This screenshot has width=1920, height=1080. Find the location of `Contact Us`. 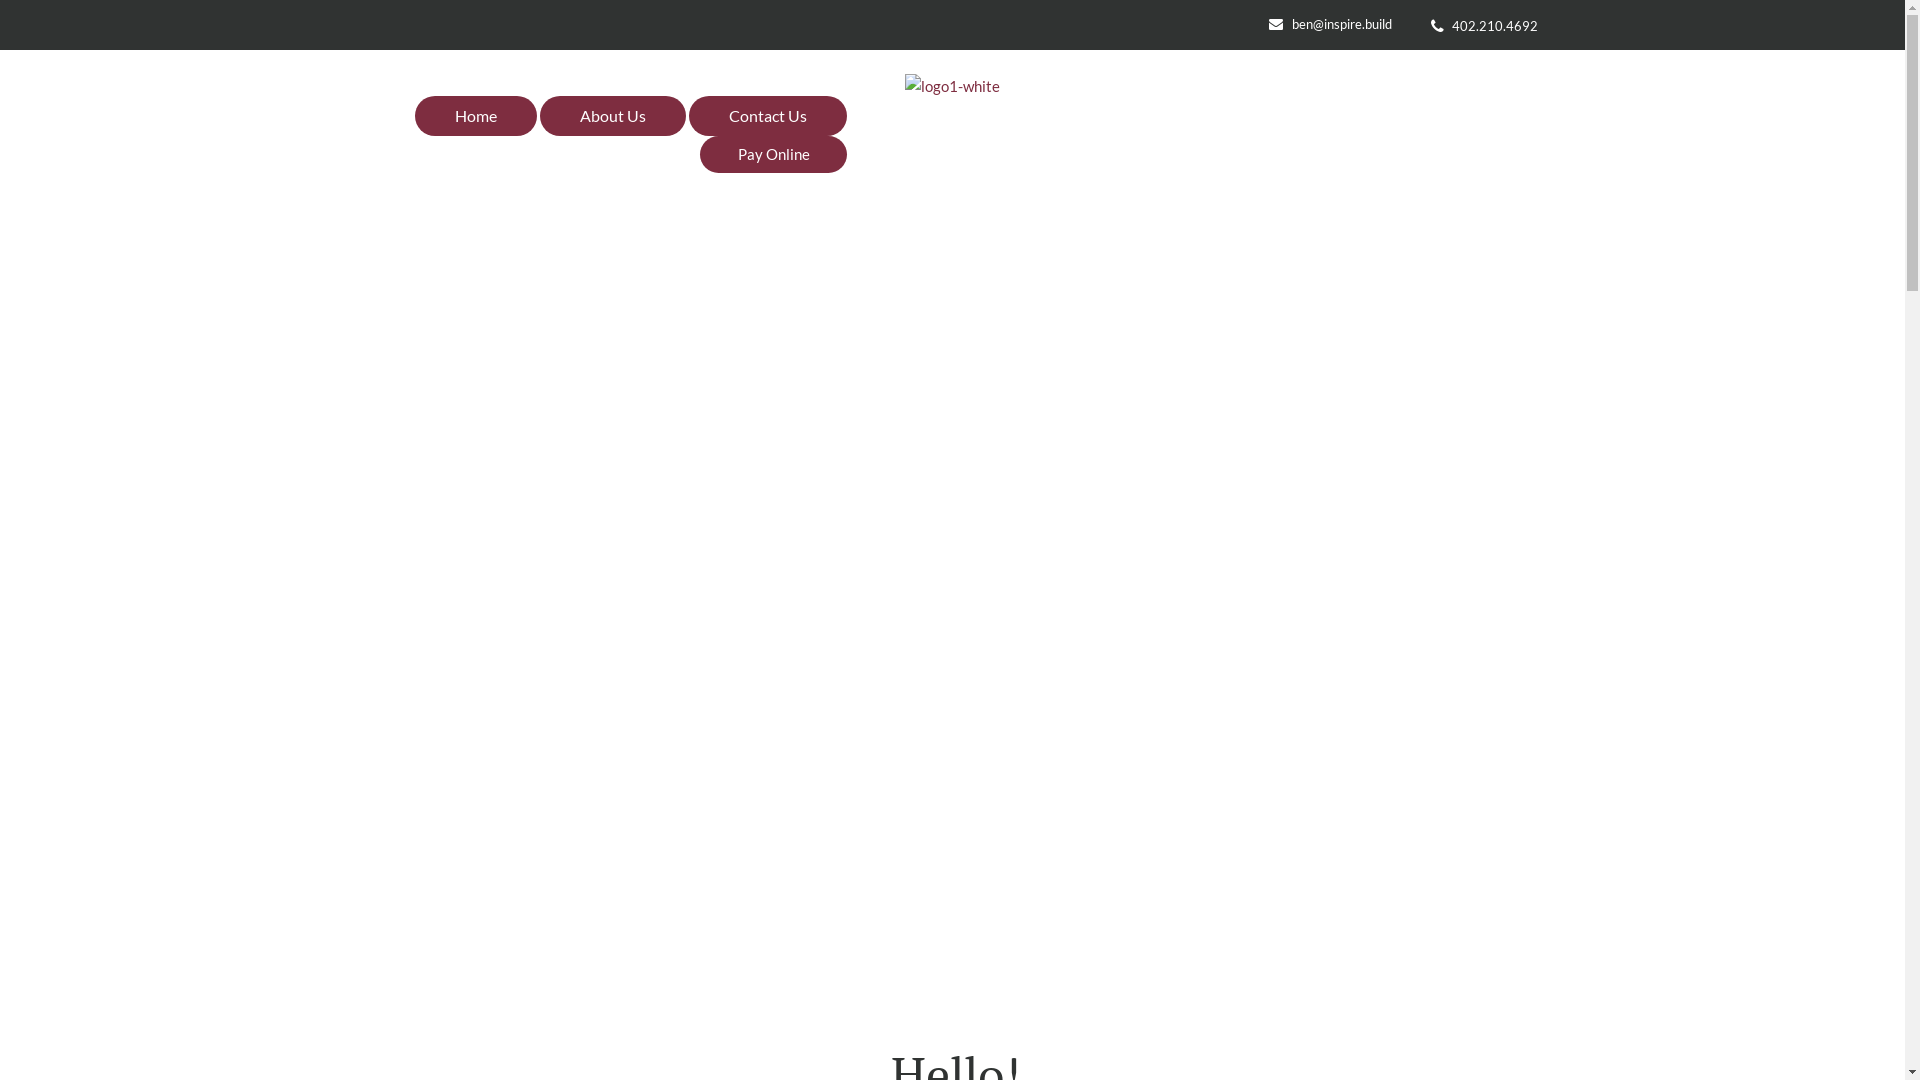

Contact Us is located at coordinates (768, 116).